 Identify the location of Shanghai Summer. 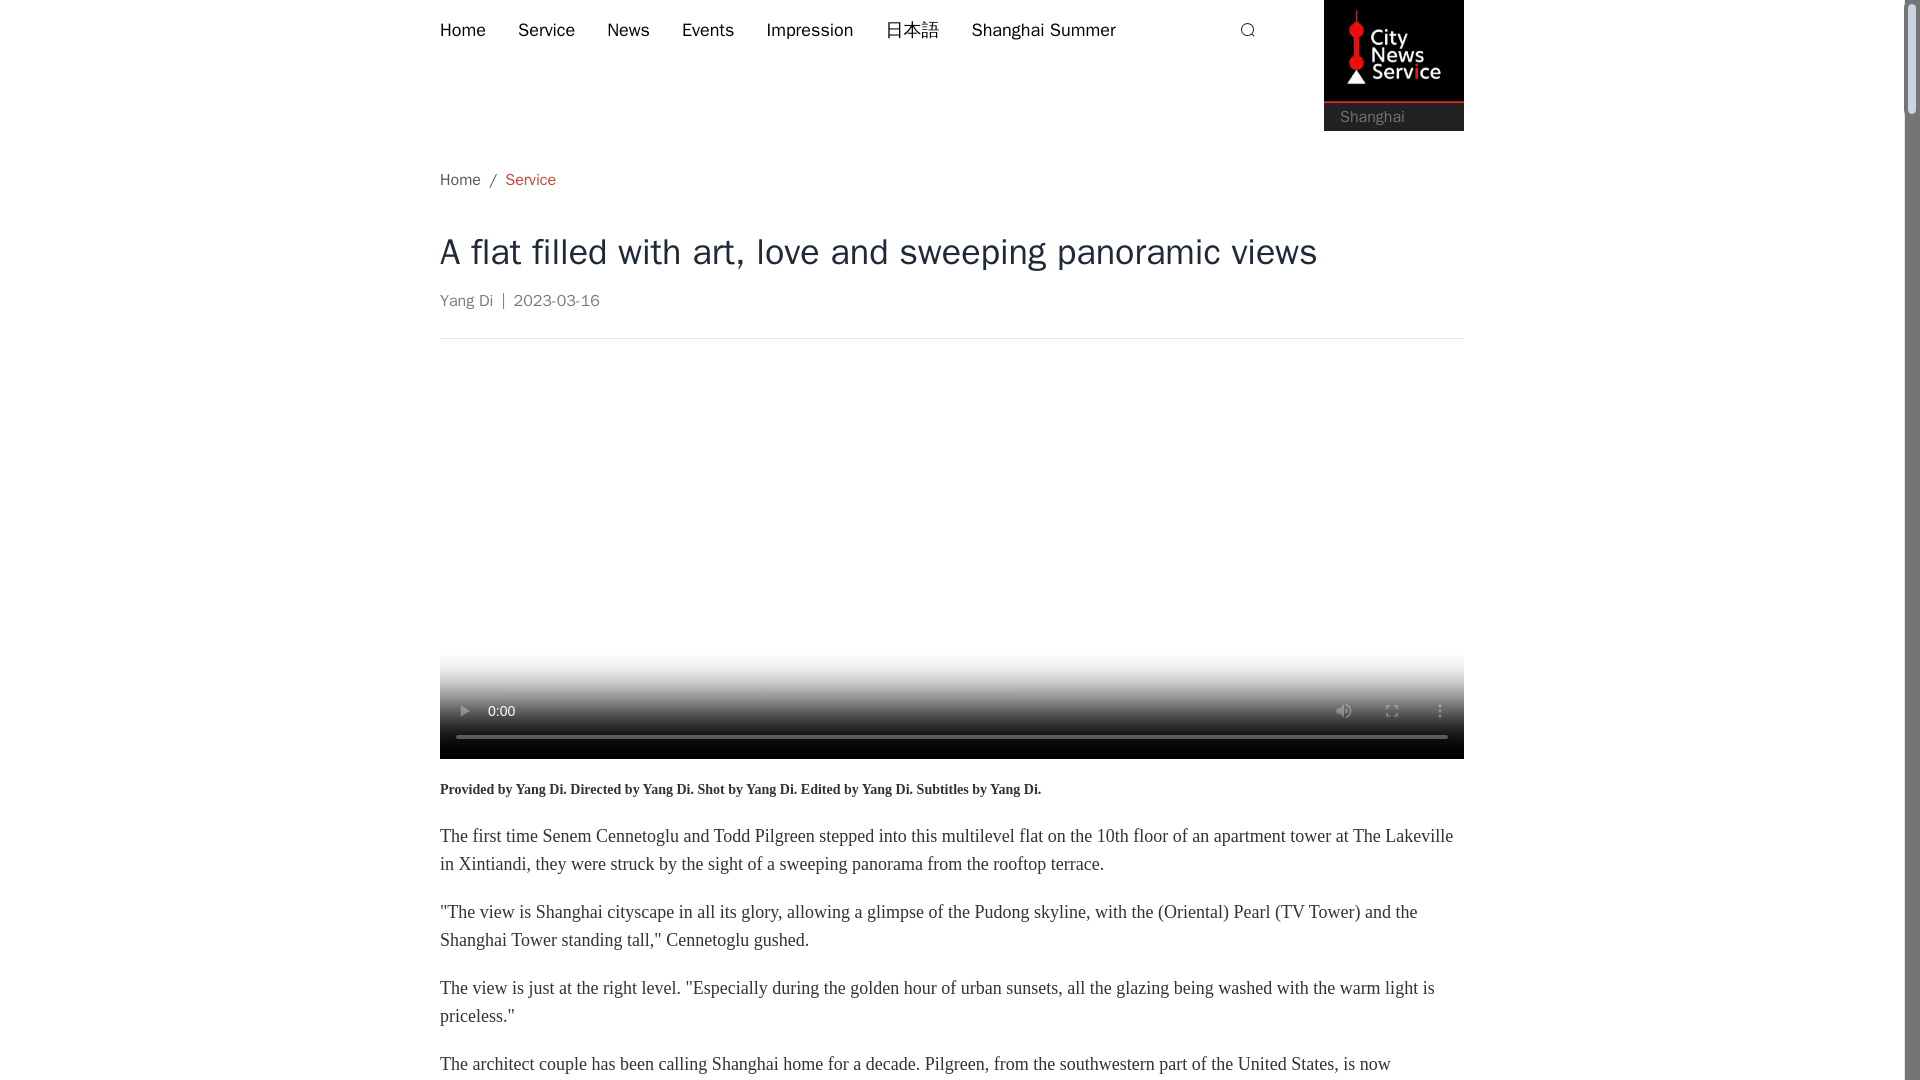
(1043, 30).